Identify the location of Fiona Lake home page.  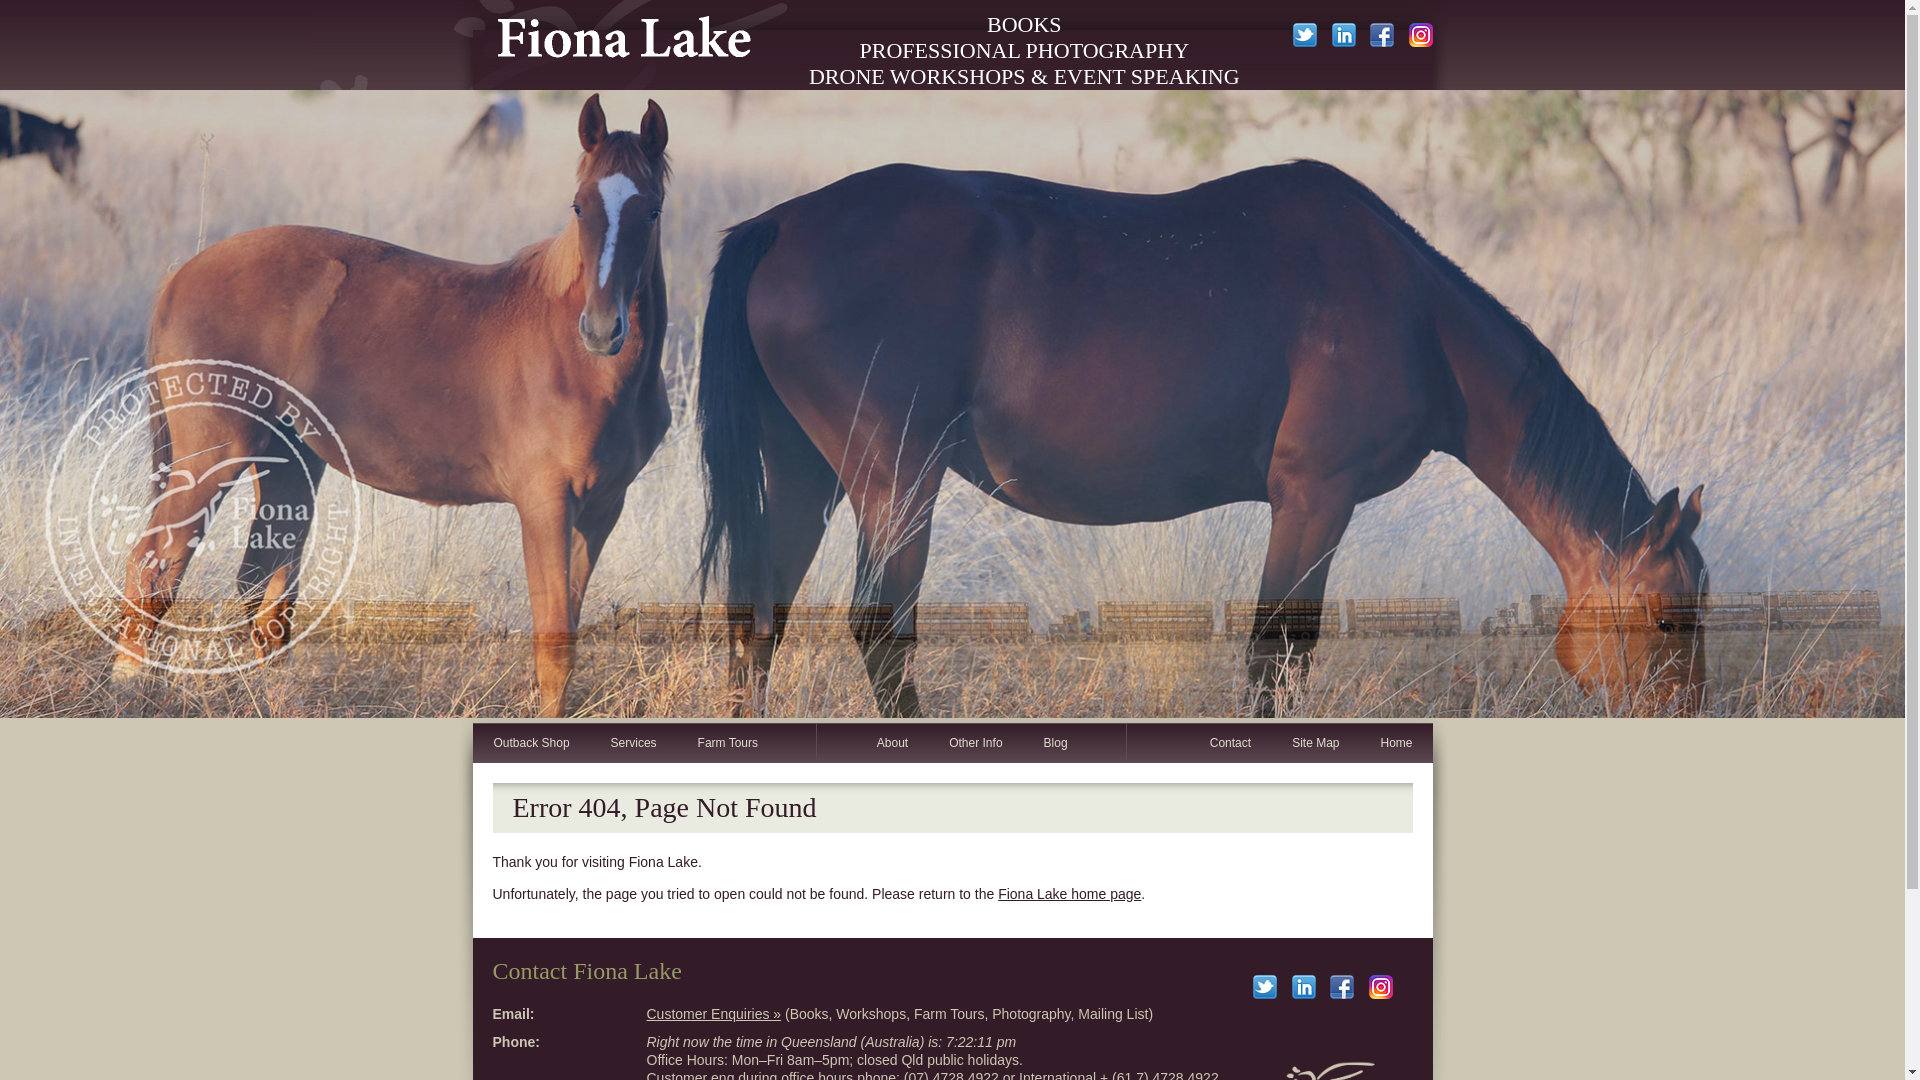
(1070, 894).